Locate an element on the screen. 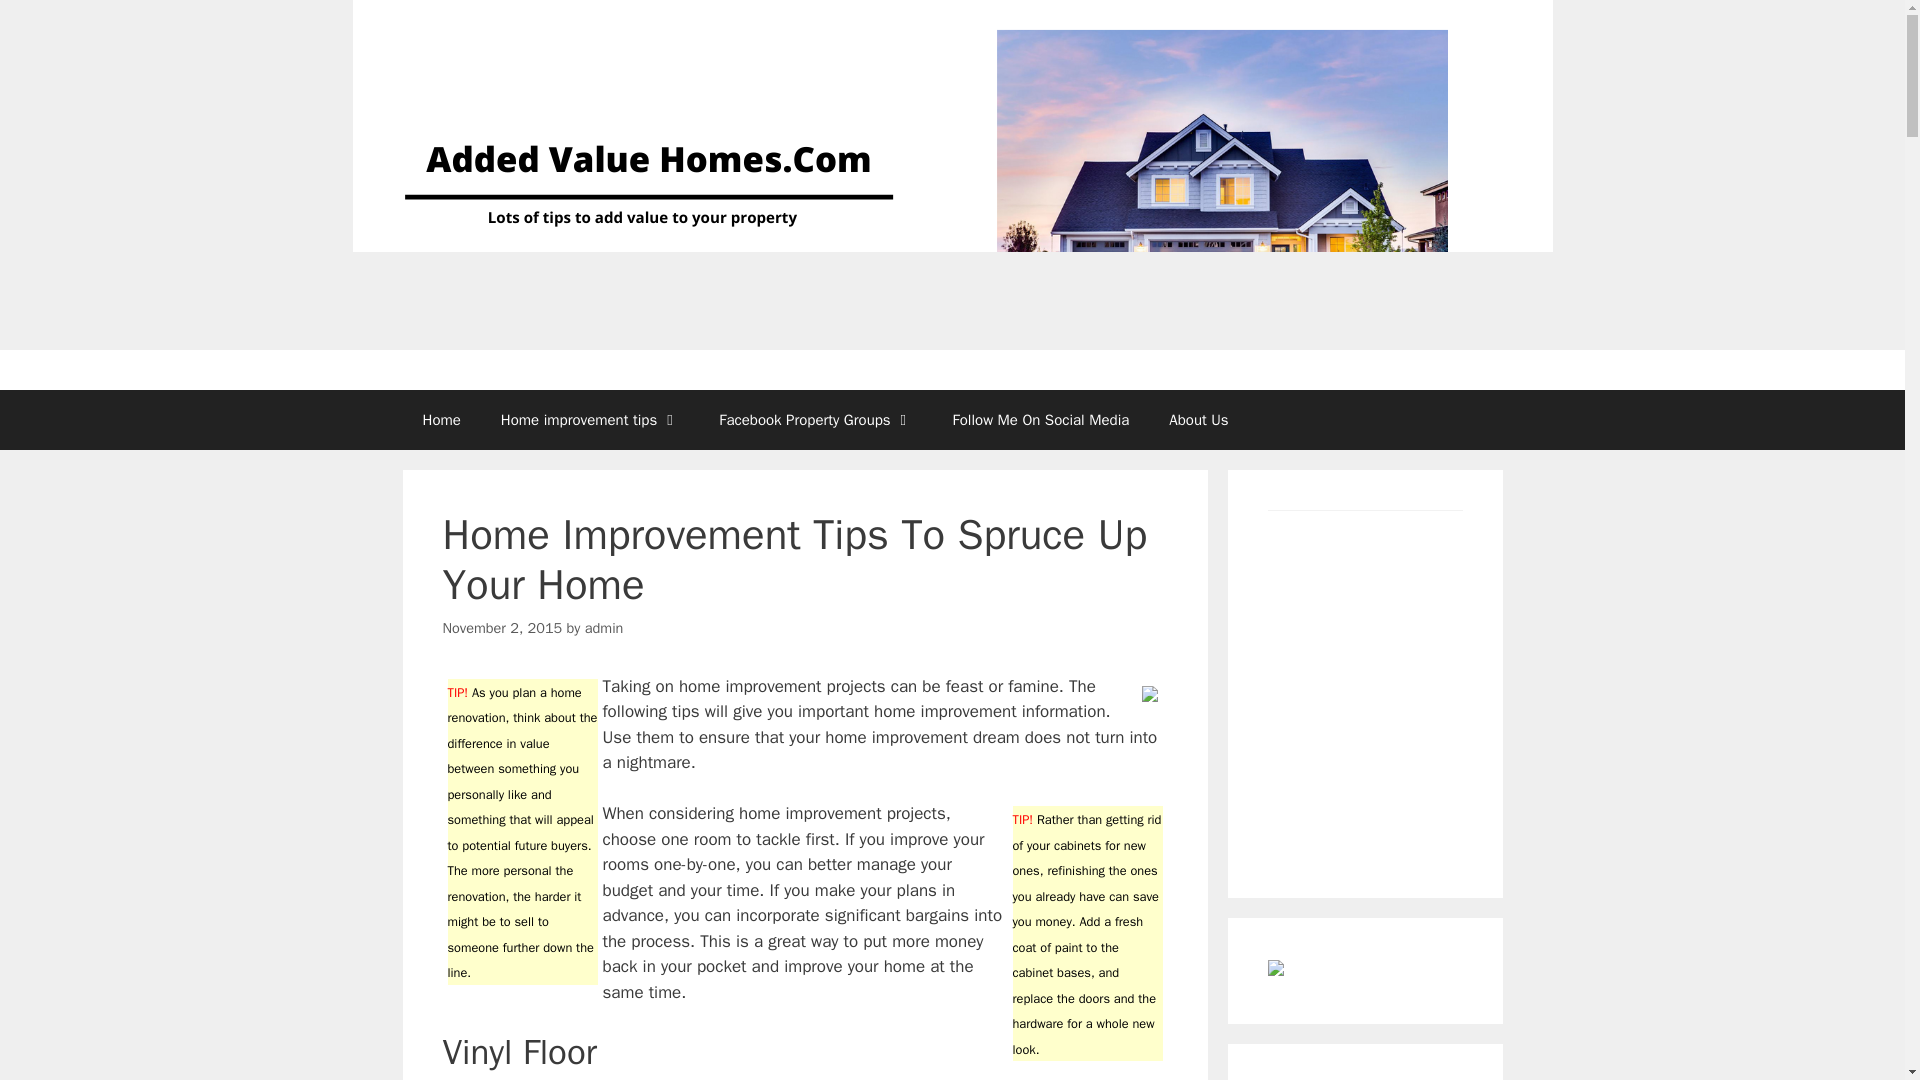 This screenshot has height=1080, width=1920. Home is located at coordinates (440, 420).